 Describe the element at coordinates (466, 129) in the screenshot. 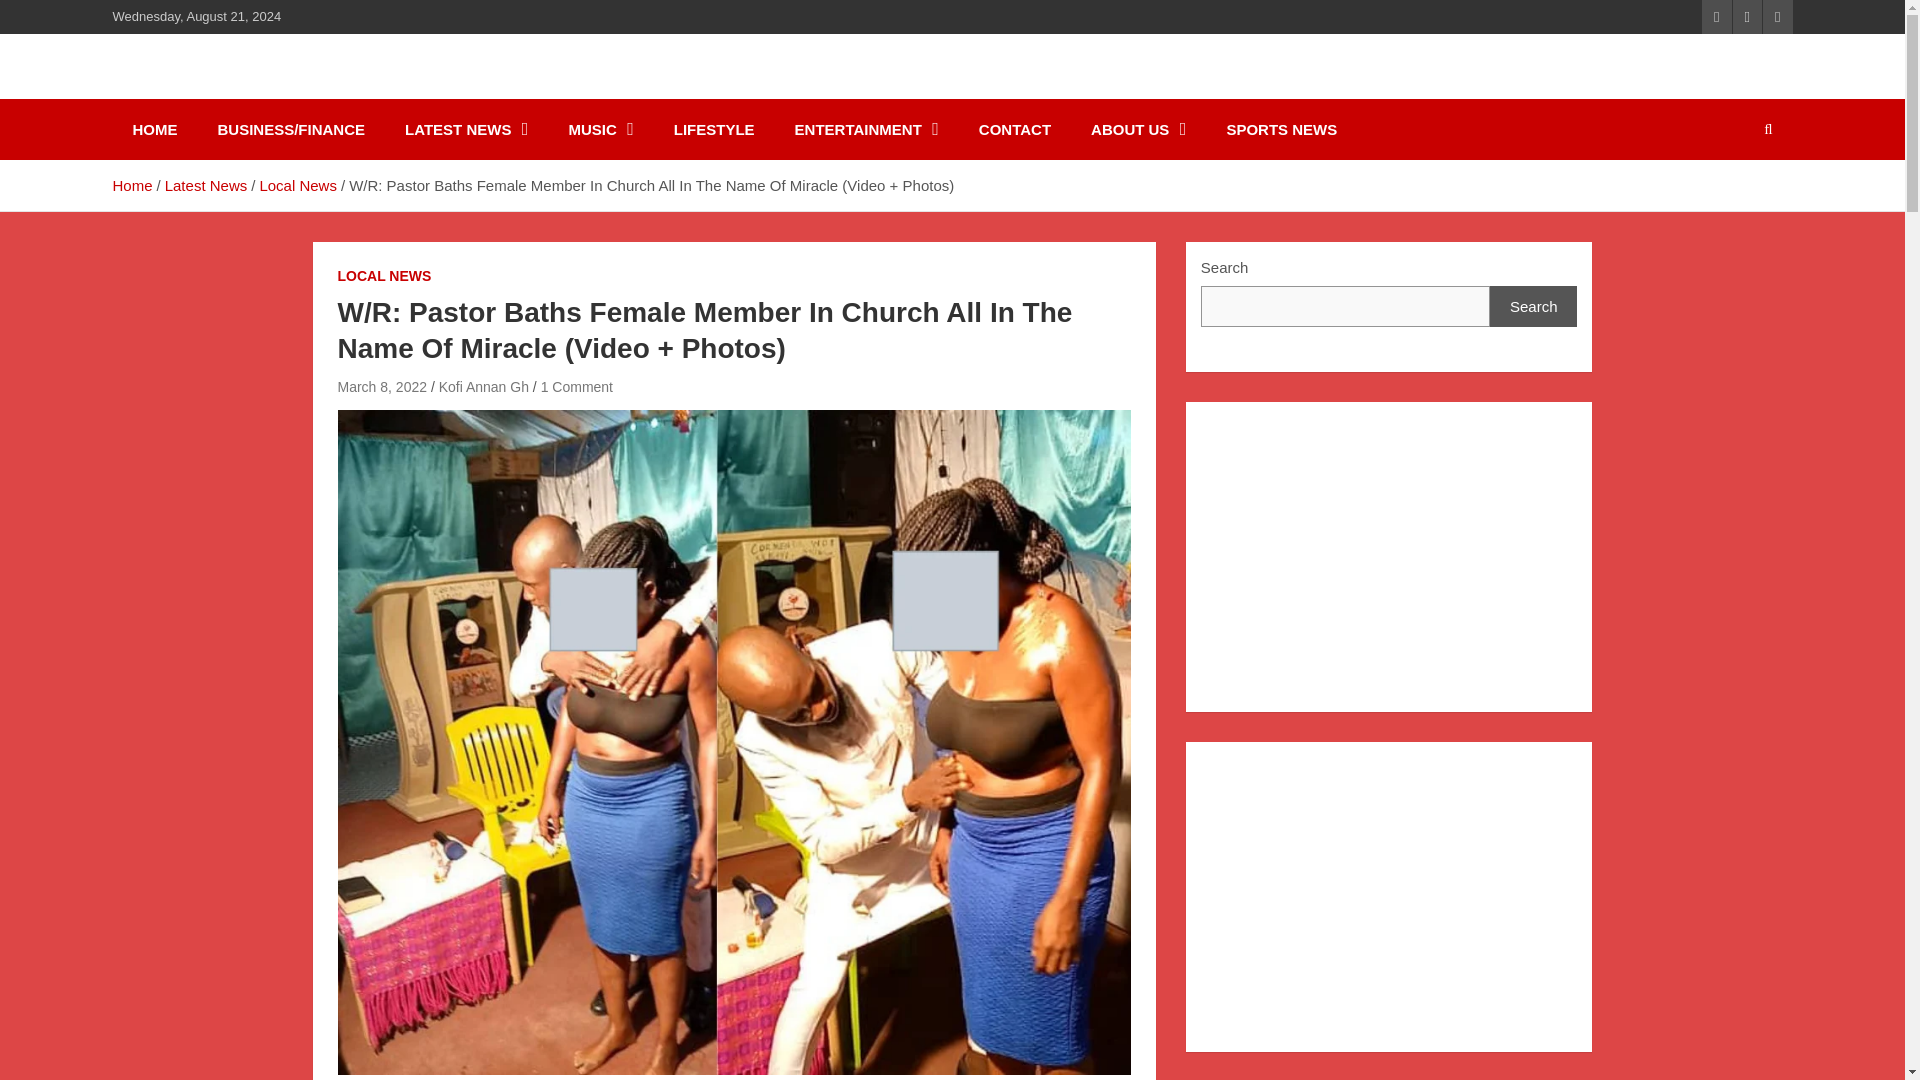

I see `LATEST NEWS` at that location.